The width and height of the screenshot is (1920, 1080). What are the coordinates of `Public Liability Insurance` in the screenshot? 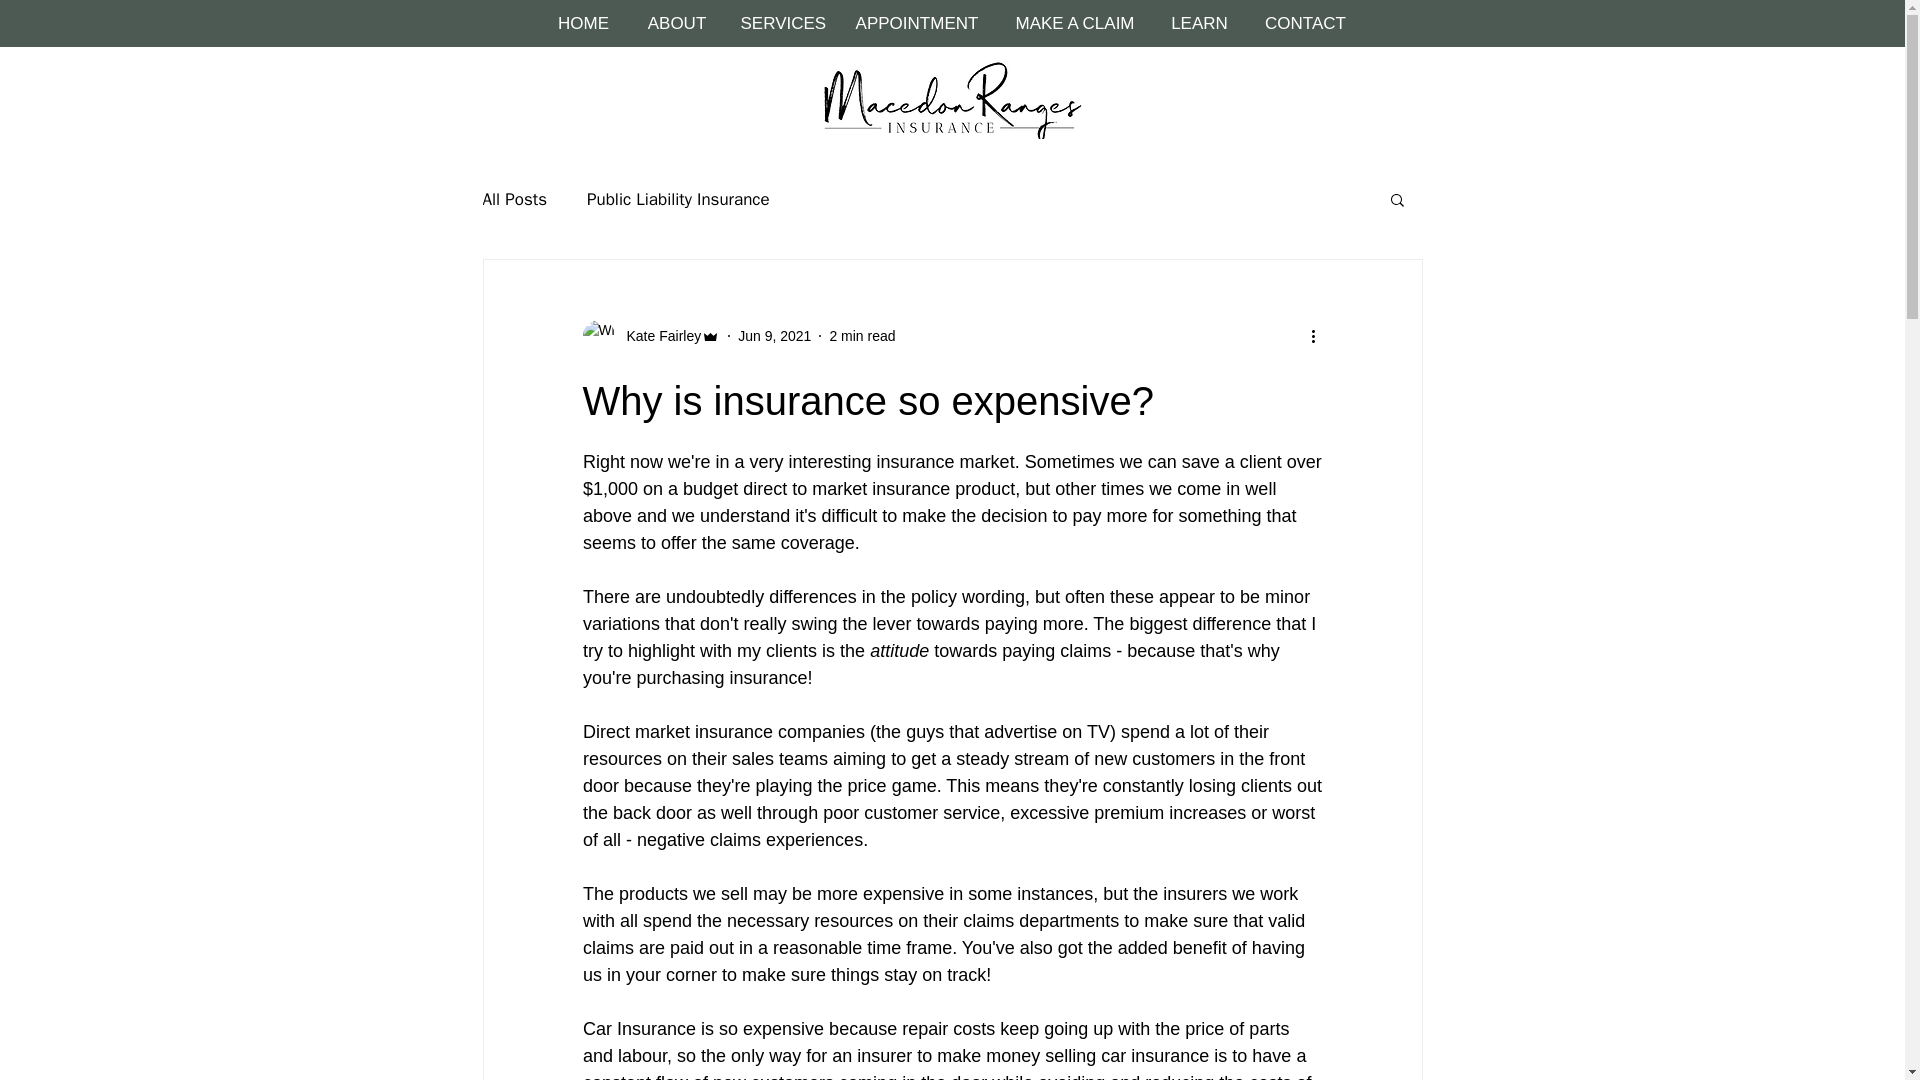 It's located at (678, 198).